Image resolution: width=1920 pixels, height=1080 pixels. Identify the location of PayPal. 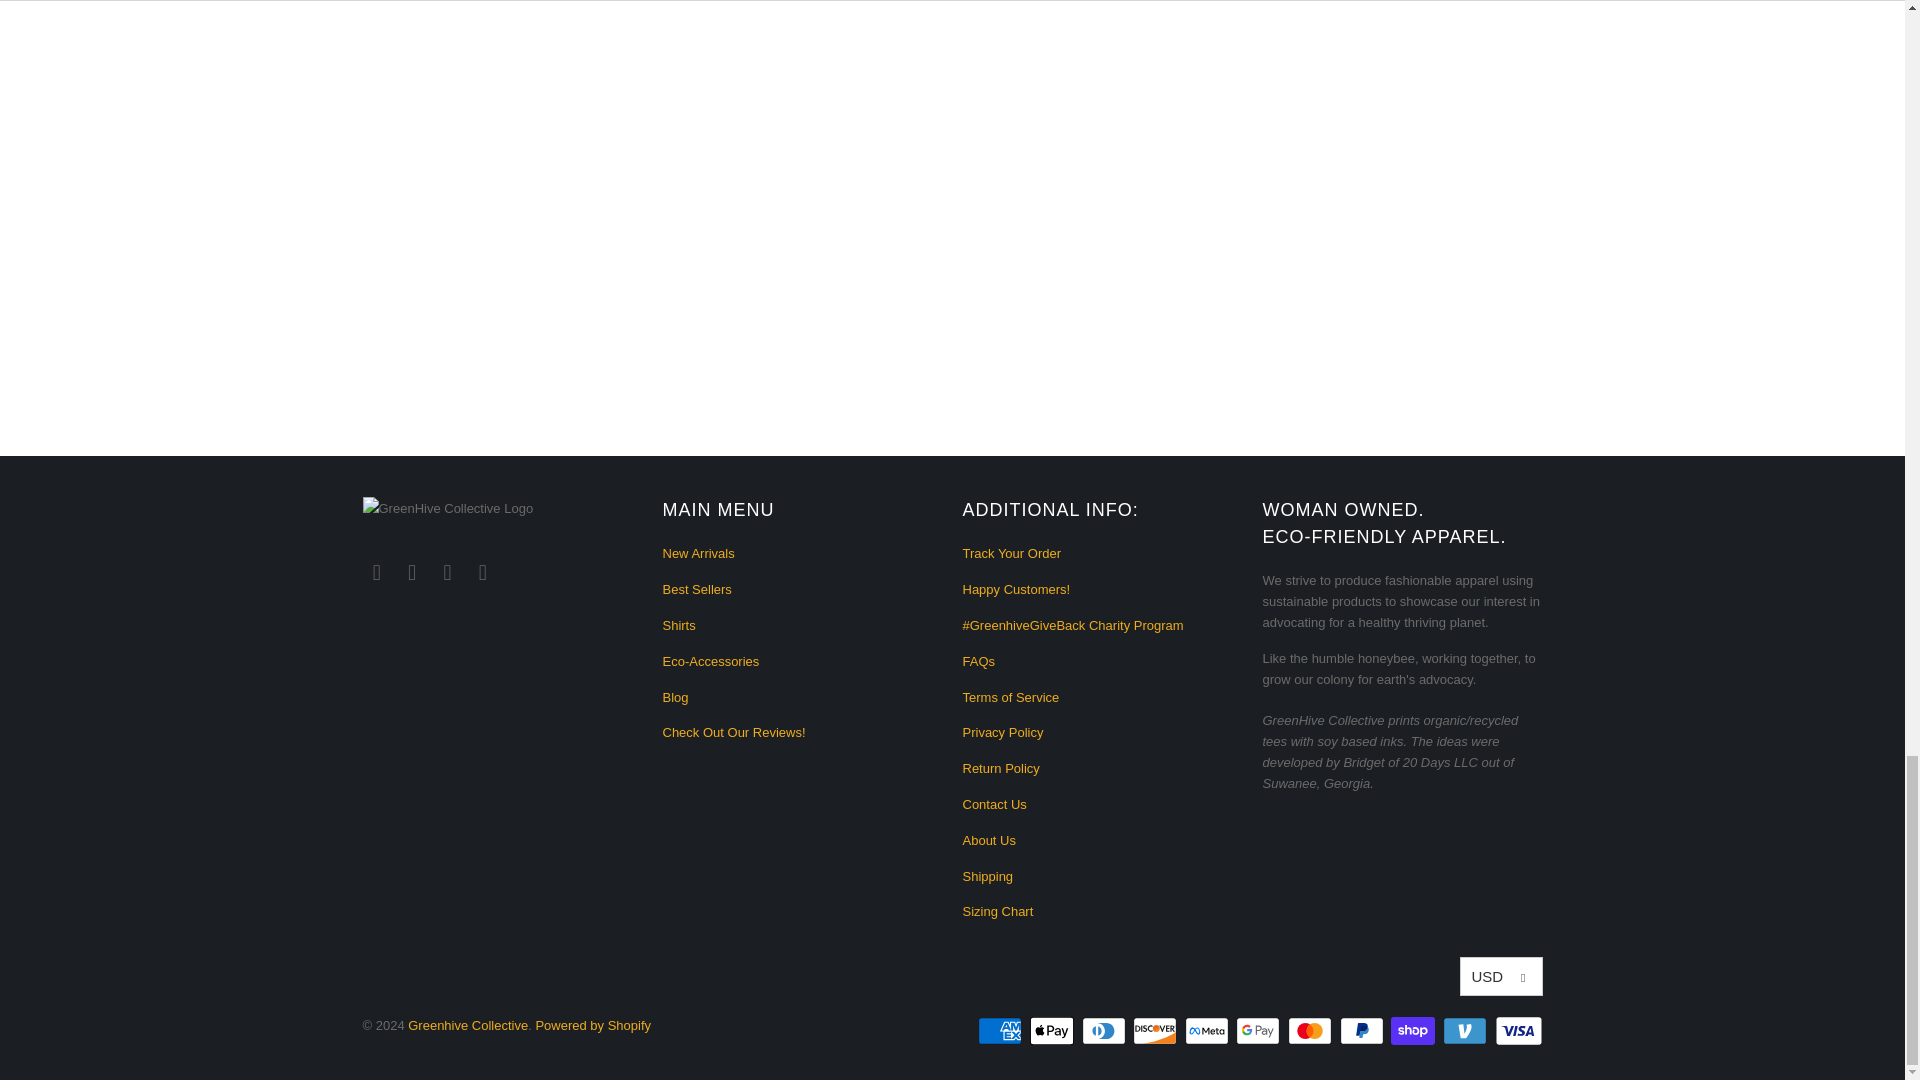
(1364, 1031).